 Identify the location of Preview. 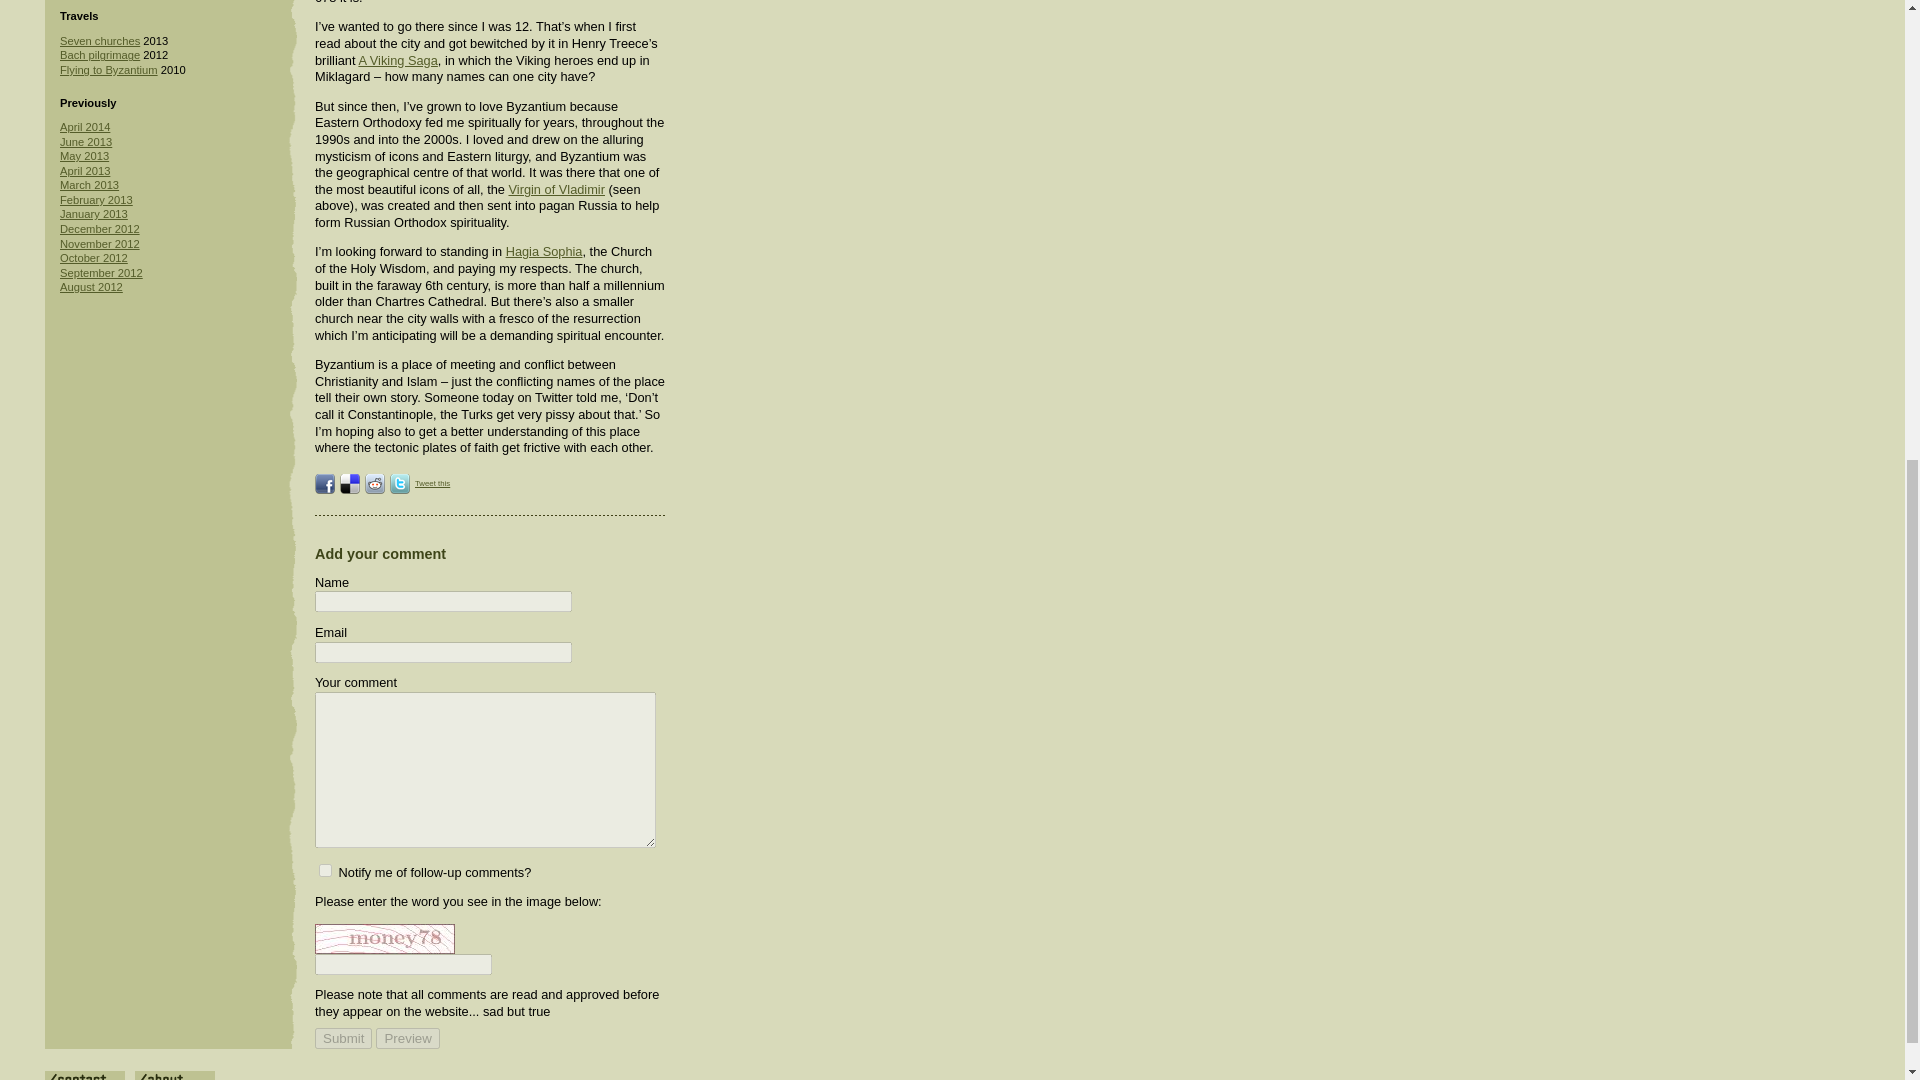
(408, 1038).